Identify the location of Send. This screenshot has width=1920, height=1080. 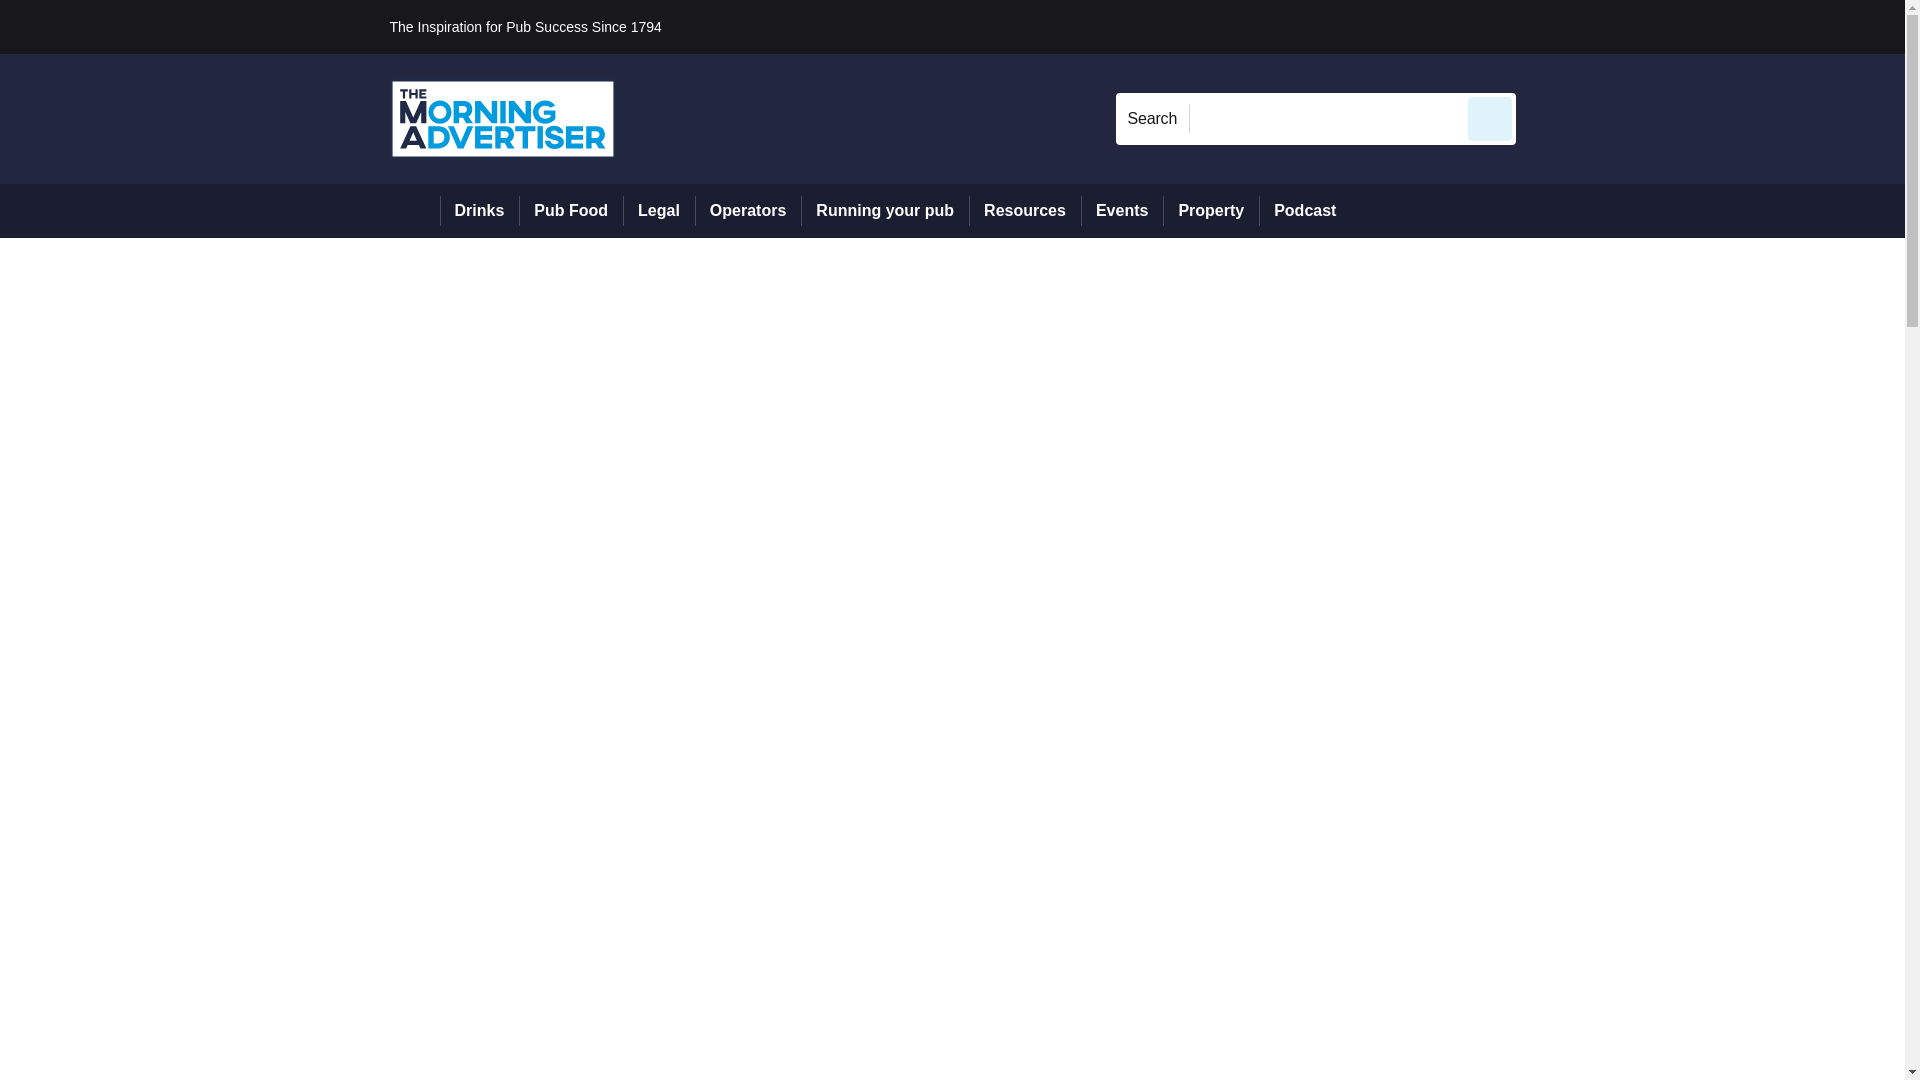
(1490, 118).